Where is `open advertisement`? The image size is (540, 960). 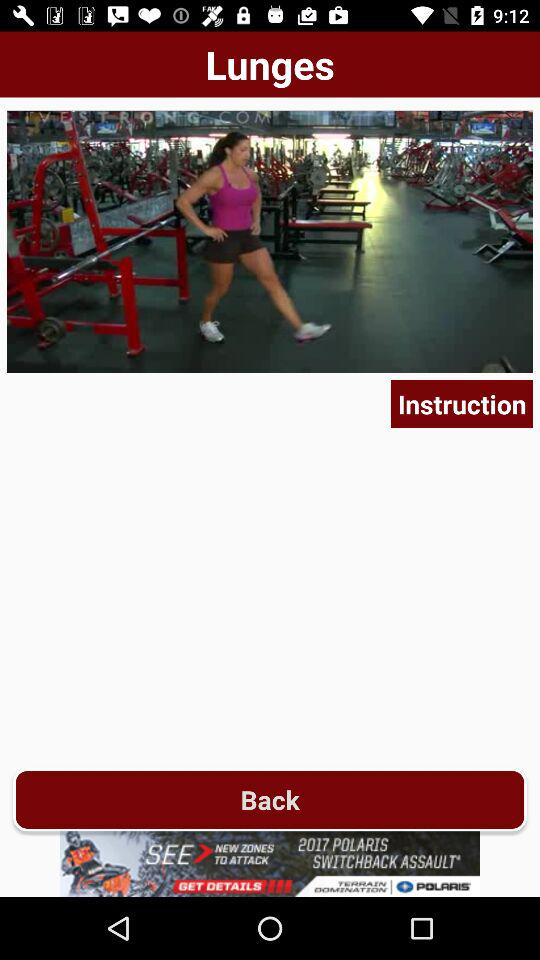 open advertisement is located at coordinates (270, 864).